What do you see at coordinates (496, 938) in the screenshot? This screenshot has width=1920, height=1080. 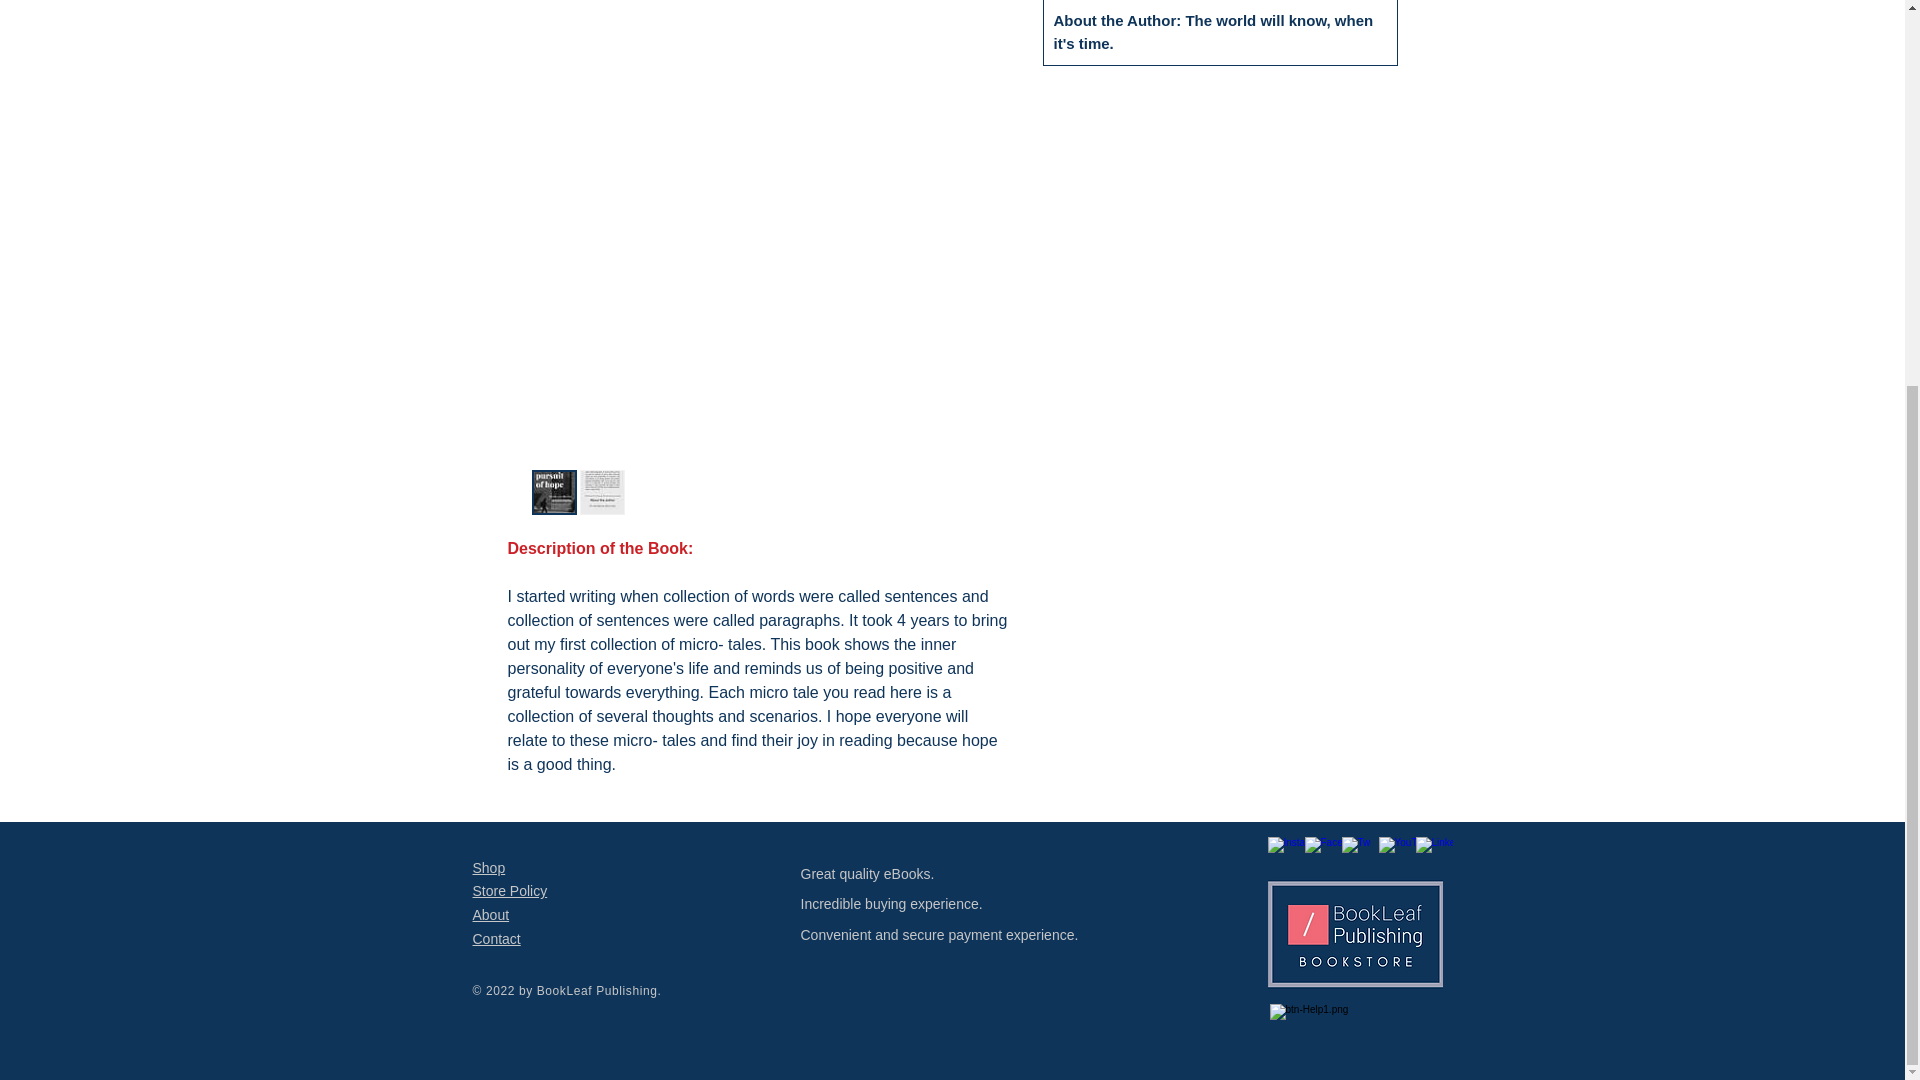 I see `Contact` at bounding box center [496, 938].